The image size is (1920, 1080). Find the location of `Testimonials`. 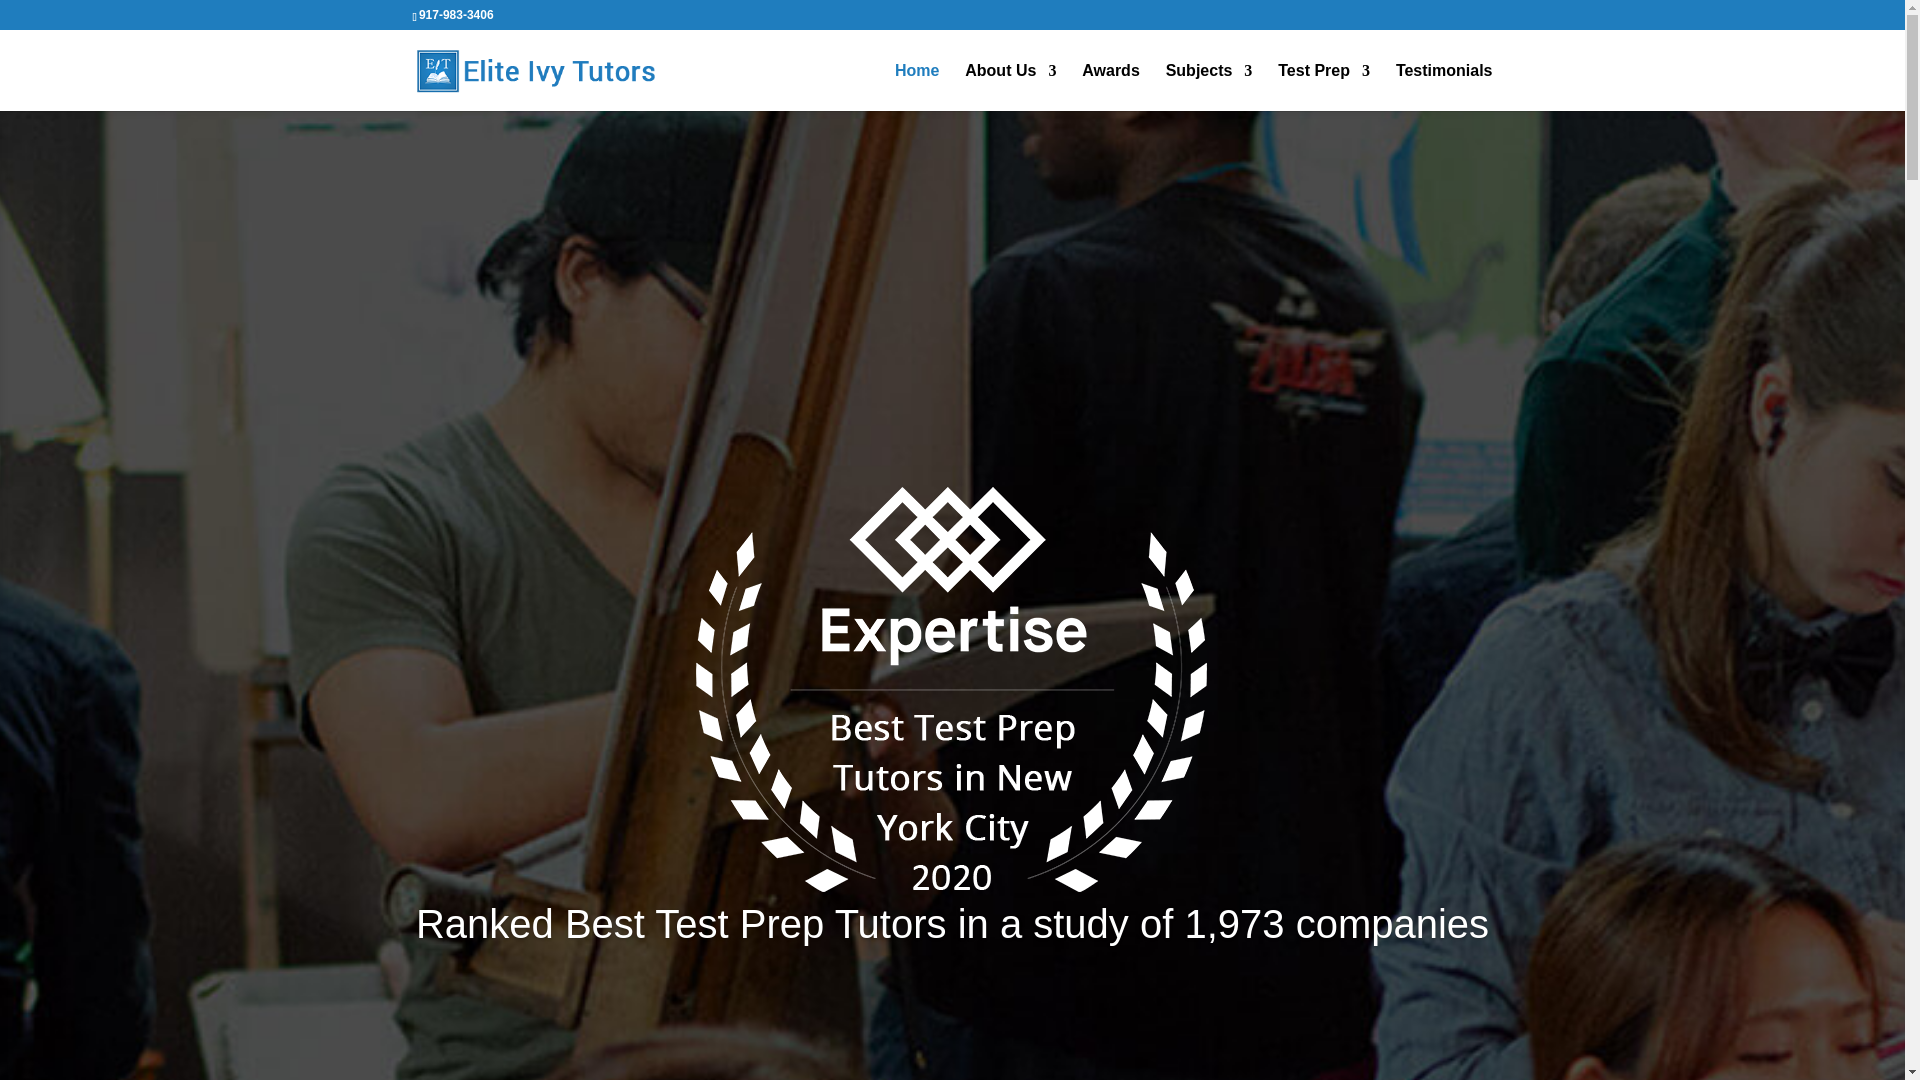

Testimonials is located at coordinates (1444, 87).